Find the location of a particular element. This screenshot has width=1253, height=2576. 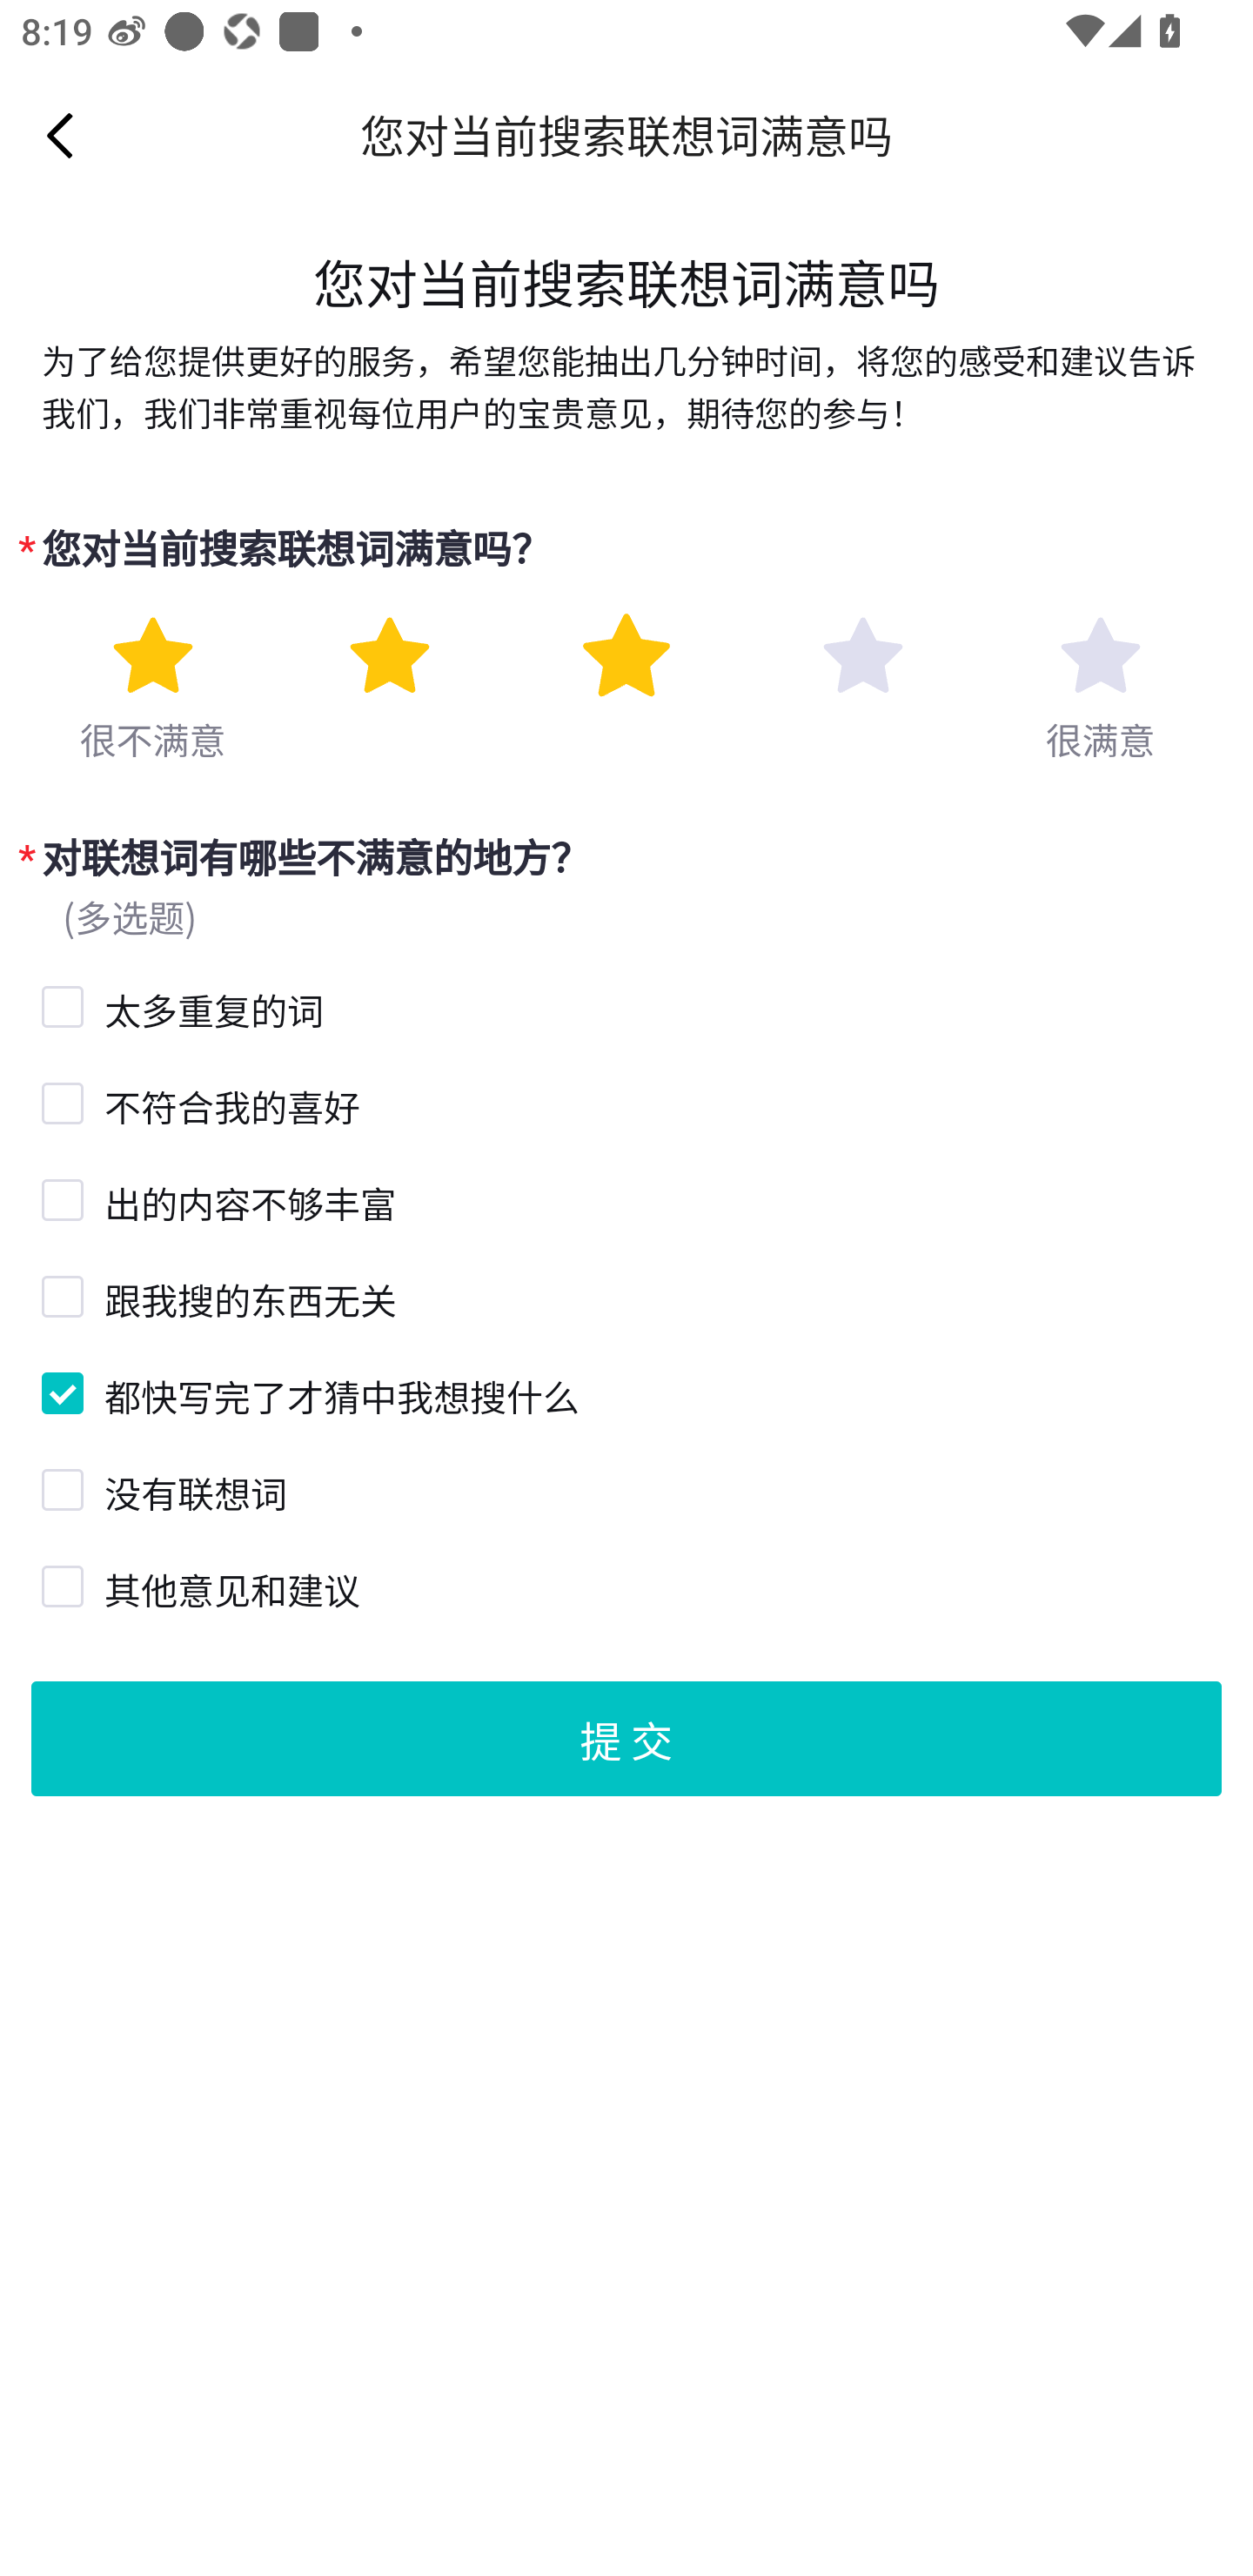

star star is located at coordinates (626, 656).